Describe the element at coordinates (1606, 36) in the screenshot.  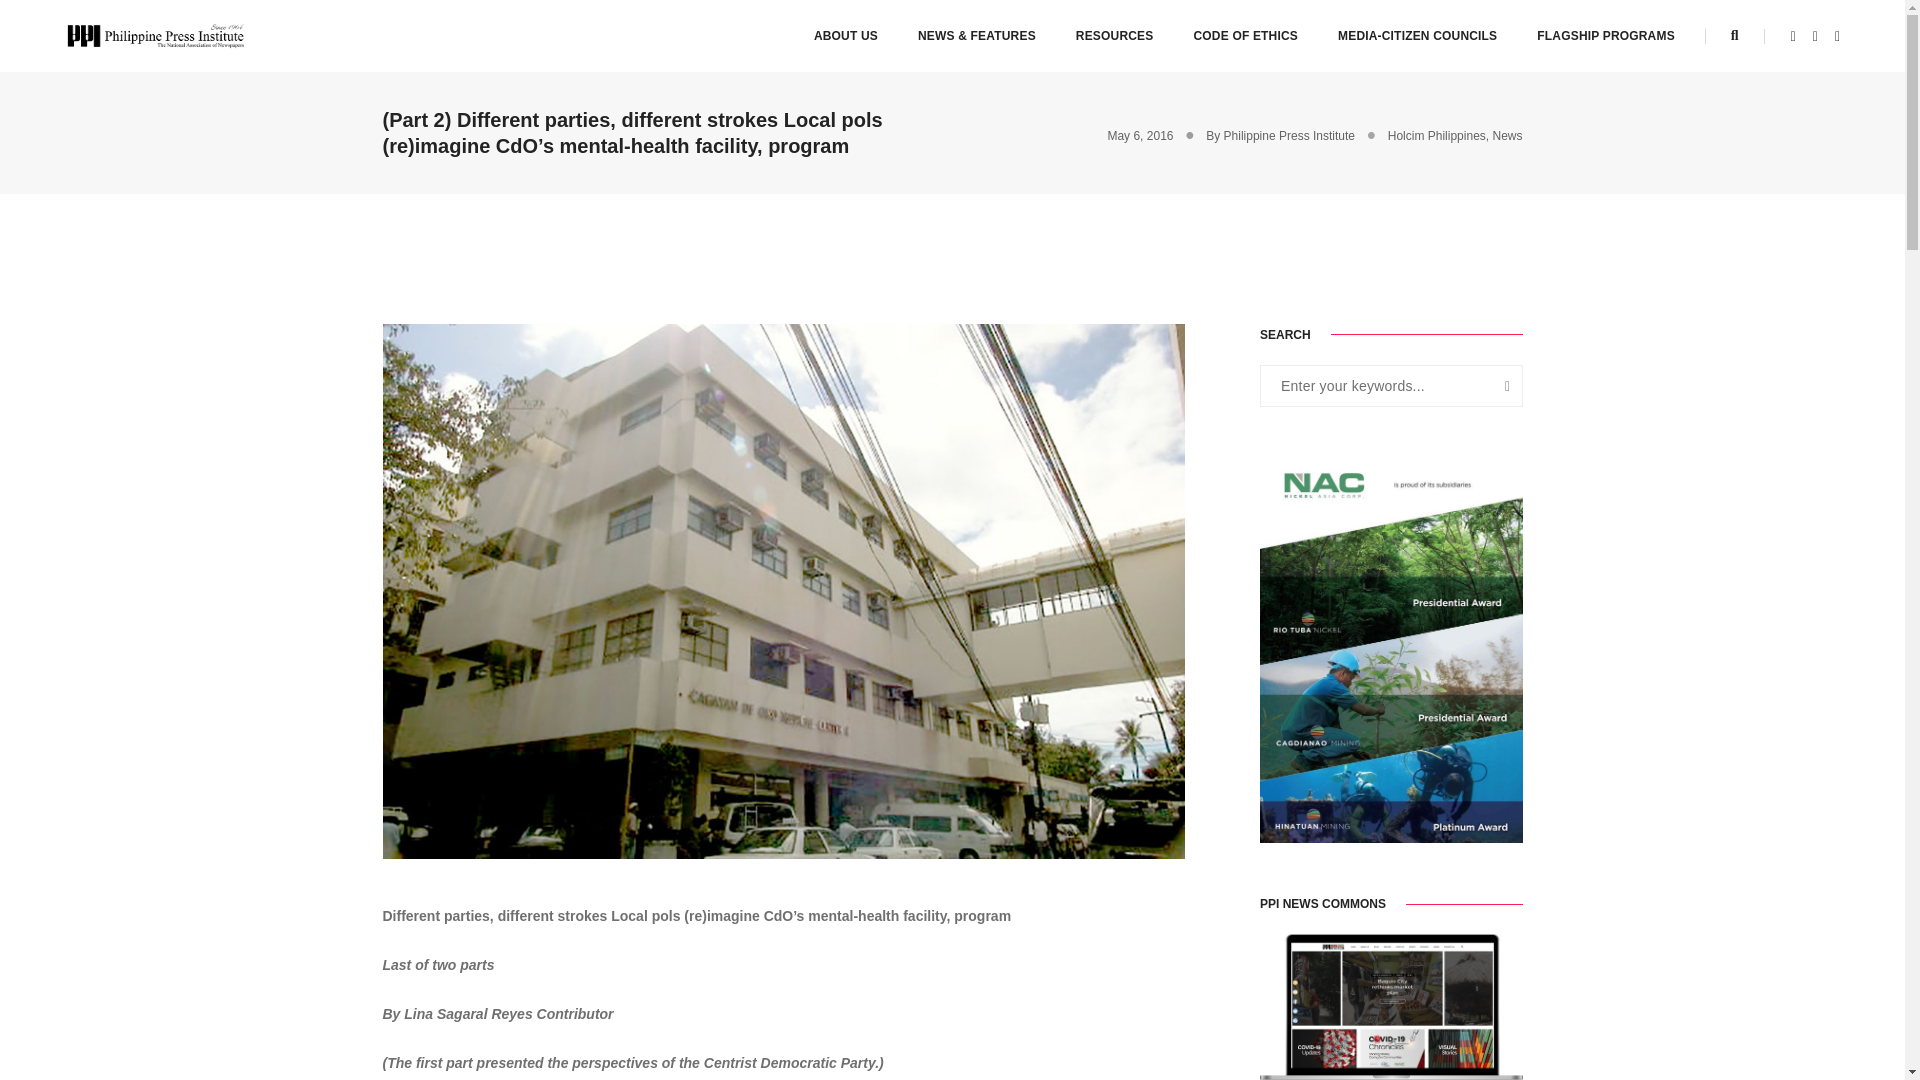
I see `FLAGSHIP PROGRAMS` at that location.